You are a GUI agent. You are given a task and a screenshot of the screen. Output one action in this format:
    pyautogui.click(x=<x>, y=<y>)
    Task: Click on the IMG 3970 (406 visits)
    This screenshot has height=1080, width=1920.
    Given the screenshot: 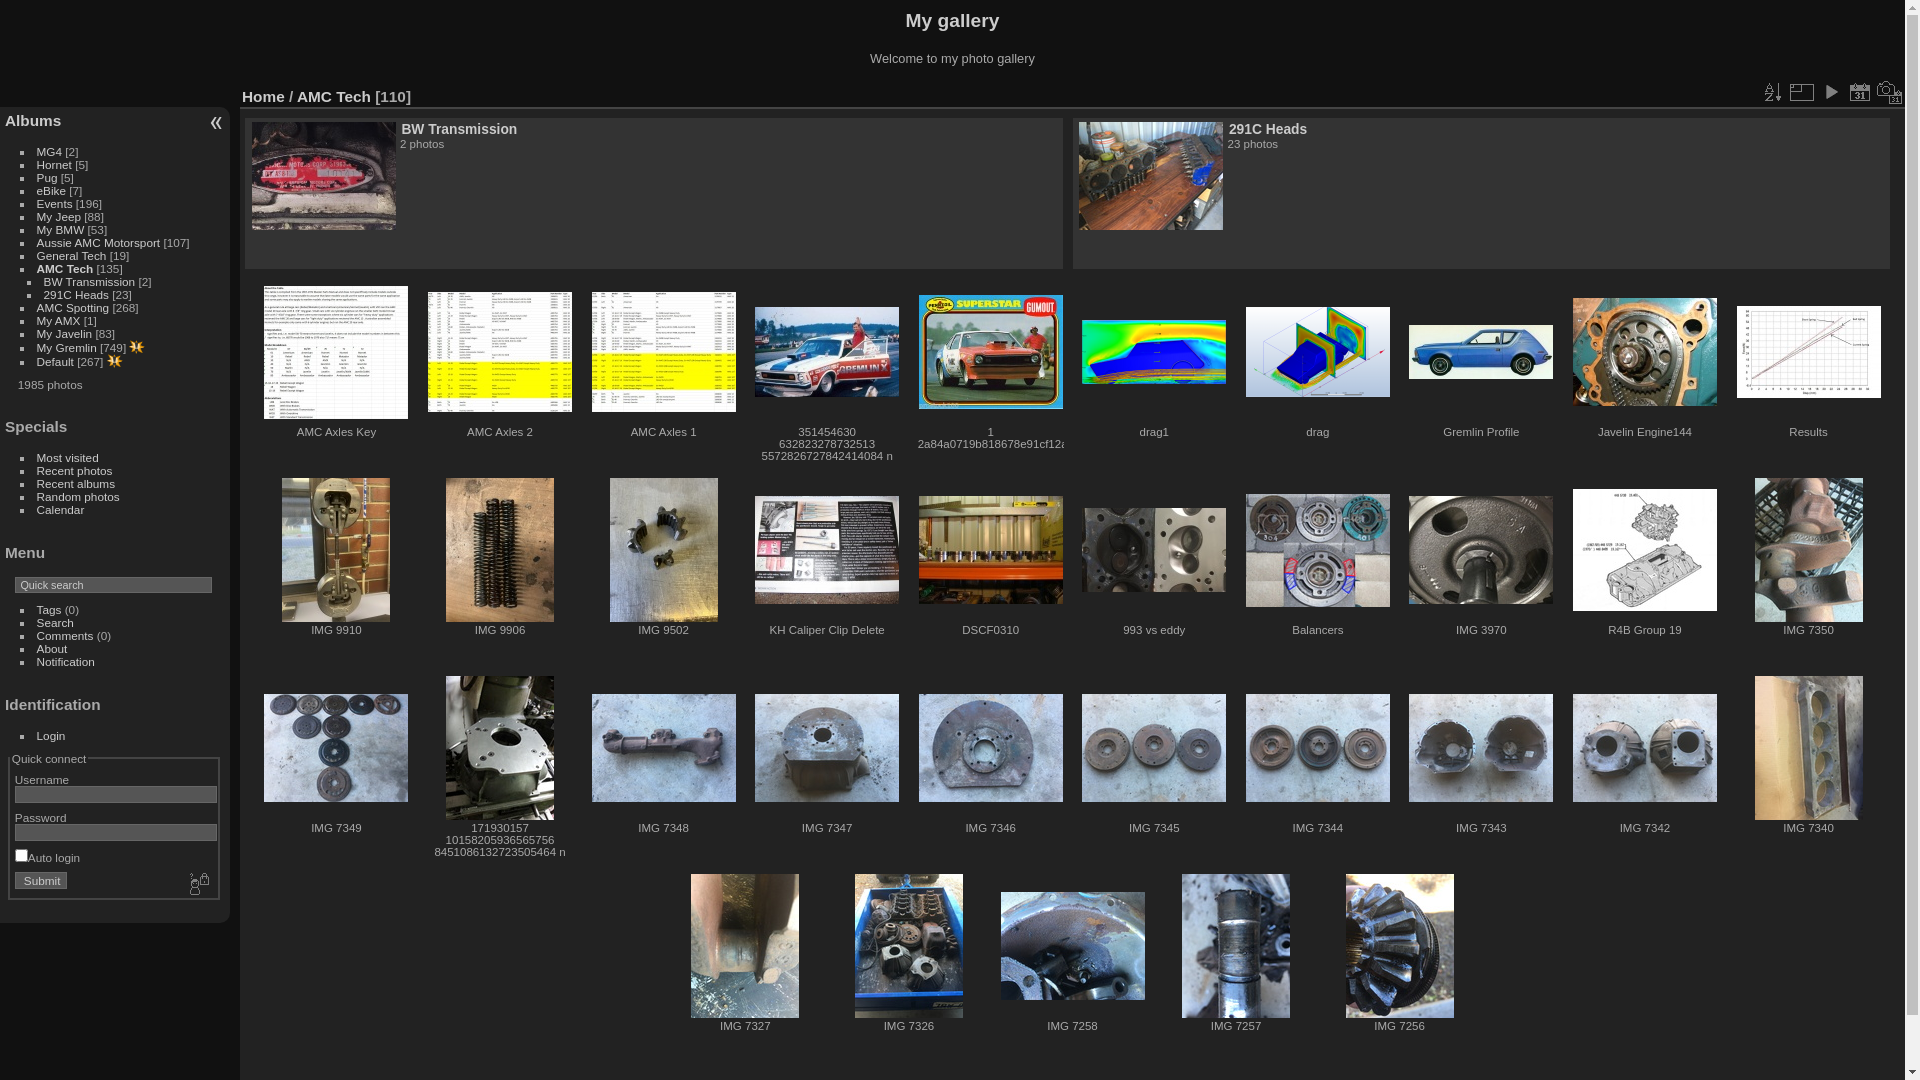 What is the action you would take?
    pyautogui.click(x=1481, y=550)
    